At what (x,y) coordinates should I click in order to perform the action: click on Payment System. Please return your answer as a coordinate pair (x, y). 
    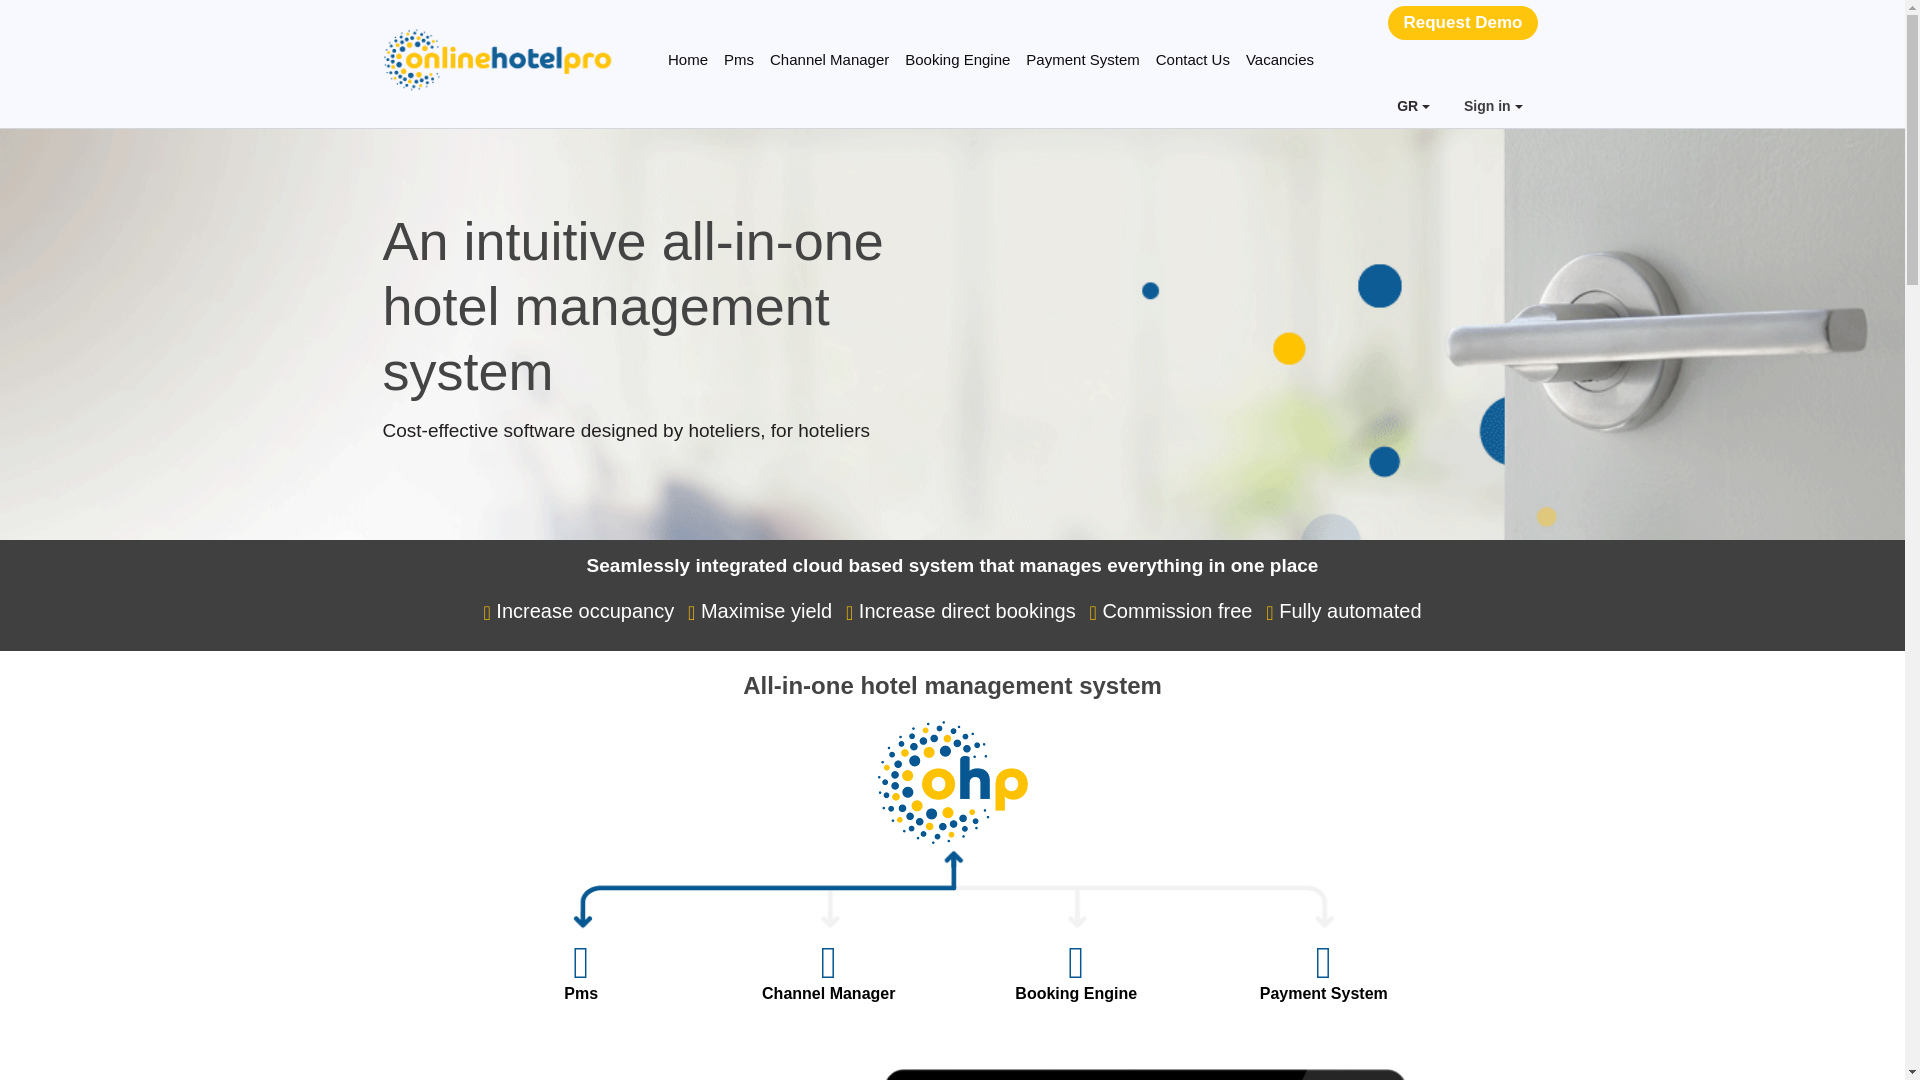
    Looking at the image, I should click on (1324, 994).